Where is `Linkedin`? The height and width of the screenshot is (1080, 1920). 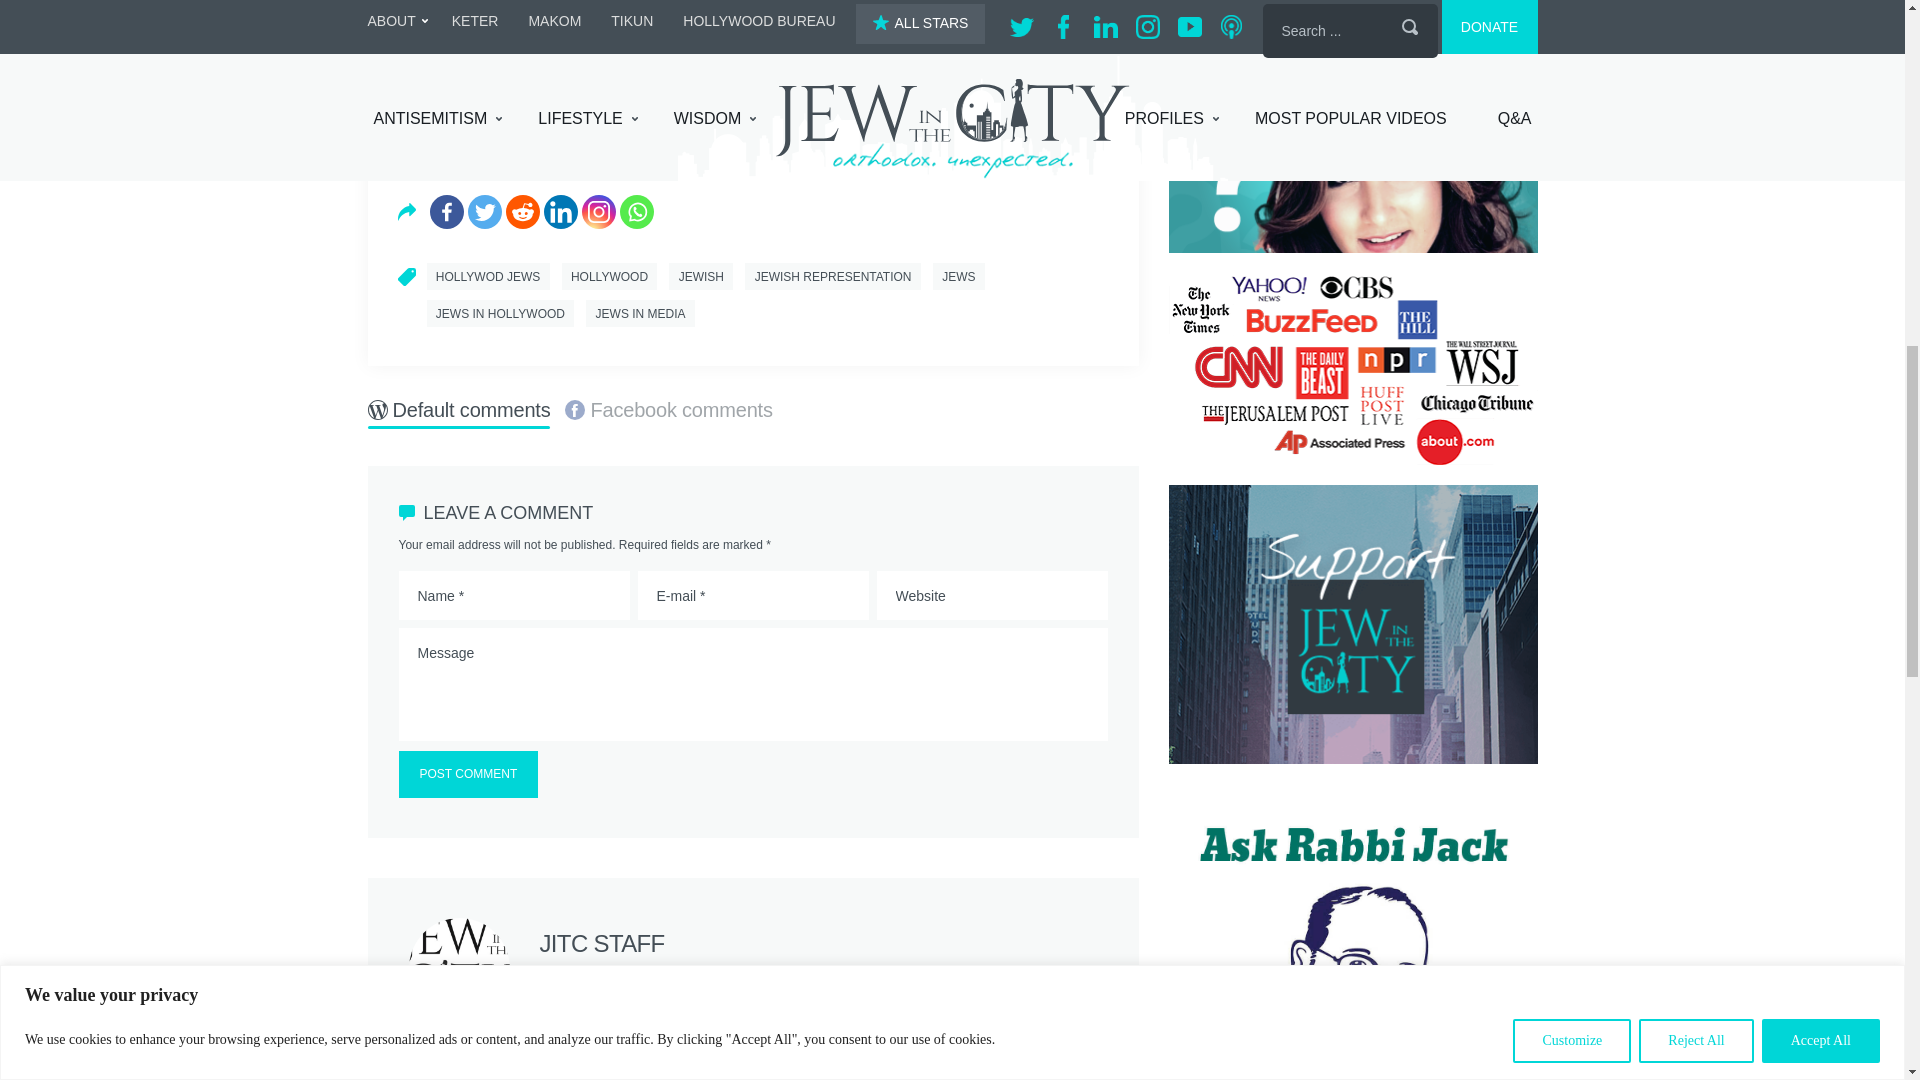
Linkedin is located at coordinates (560, 212).